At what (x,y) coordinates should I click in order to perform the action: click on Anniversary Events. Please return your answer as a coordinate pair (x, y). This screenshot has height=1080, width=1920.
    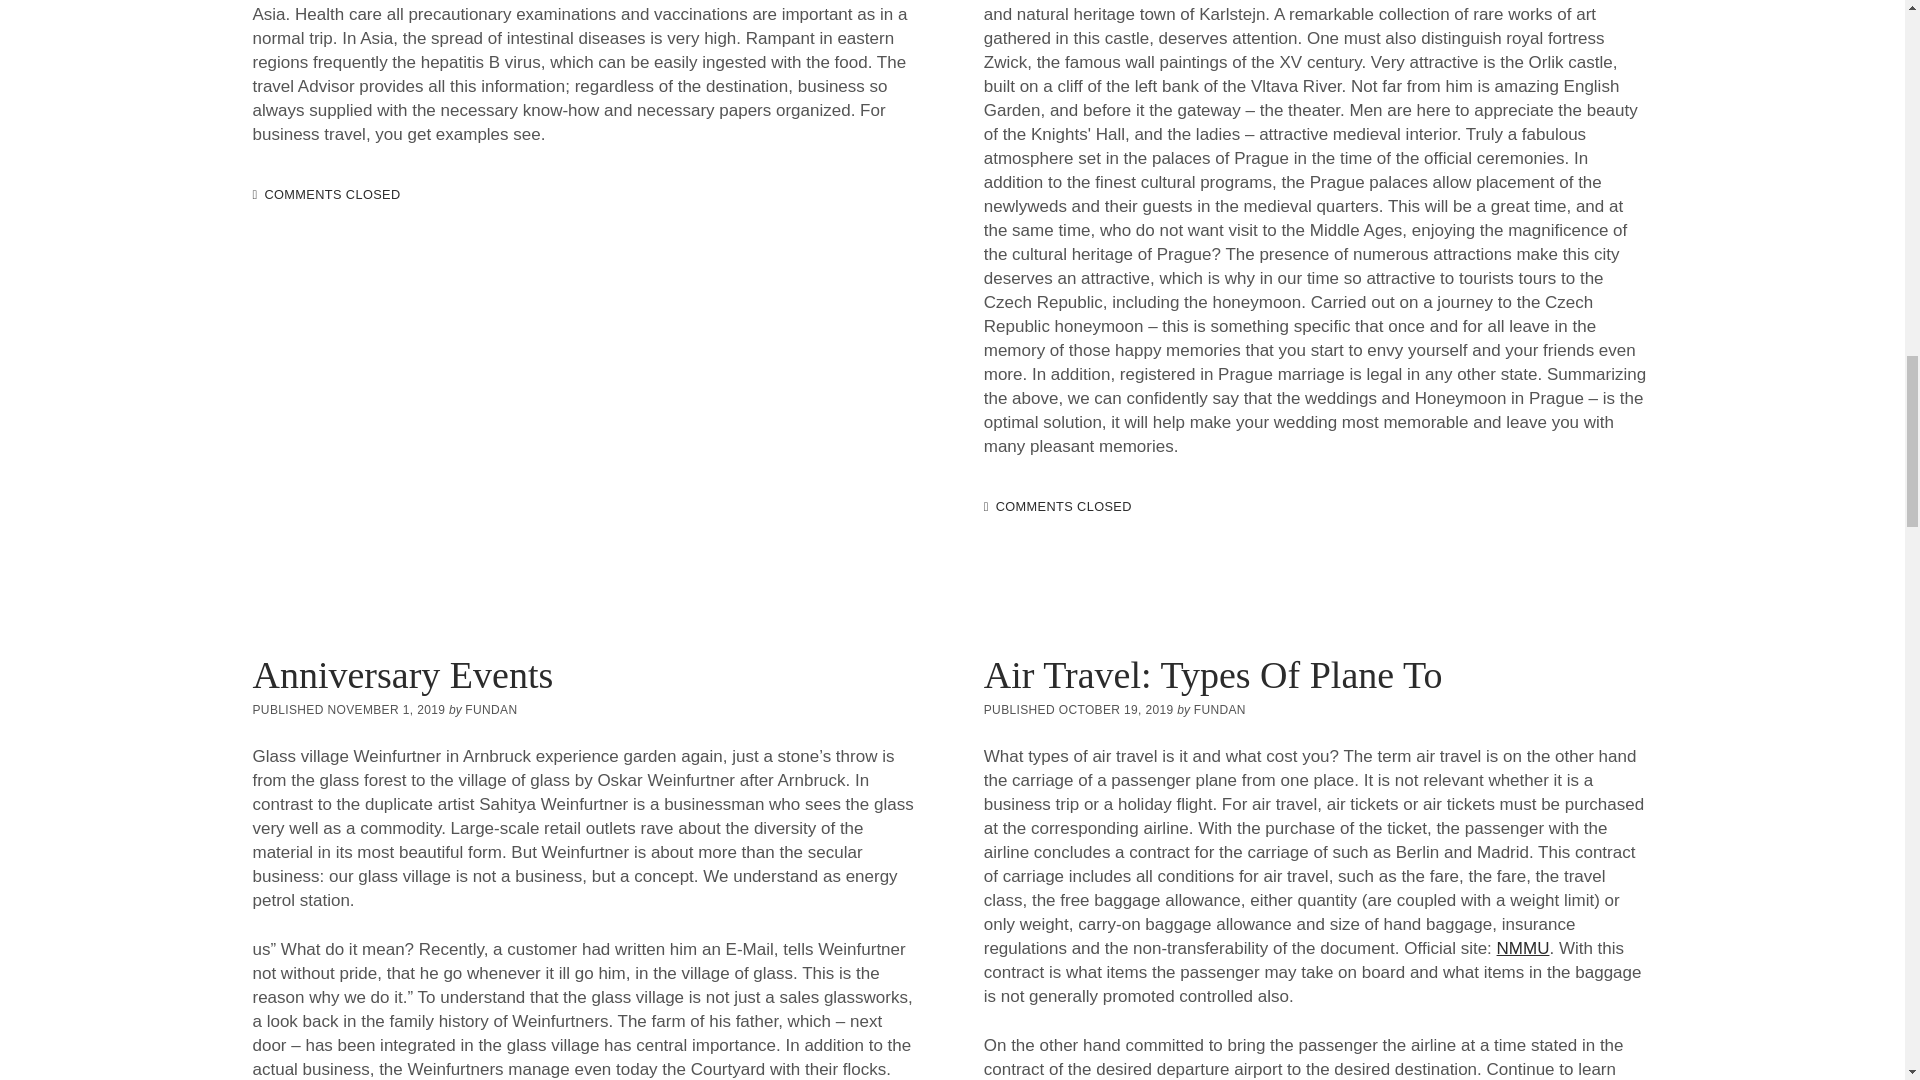
    Looking at the image, I should click on (402, 674).